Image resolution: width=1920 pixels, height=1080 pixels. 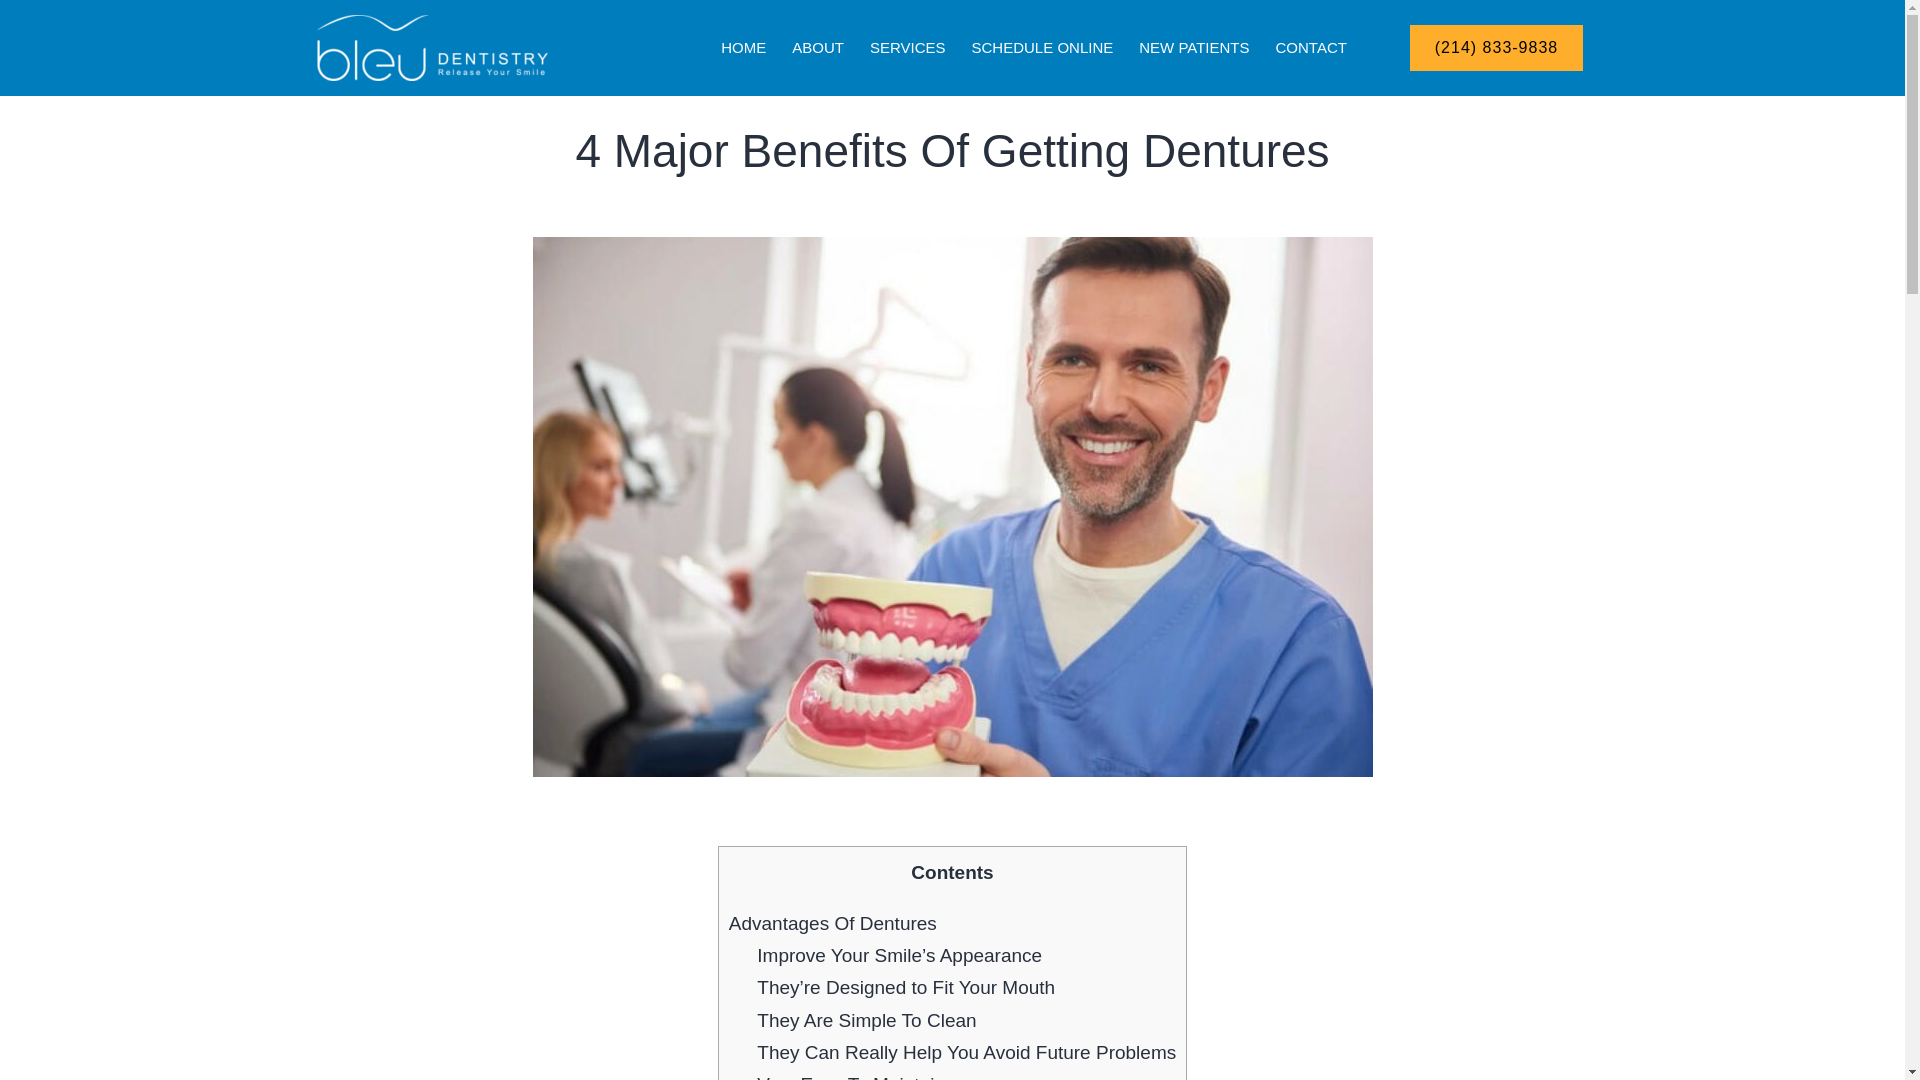 What do you see at coordinates (1042, 48) in the screenshot?
I see `SCHEDULE ONLINE` at bounding box center [1042, 48].